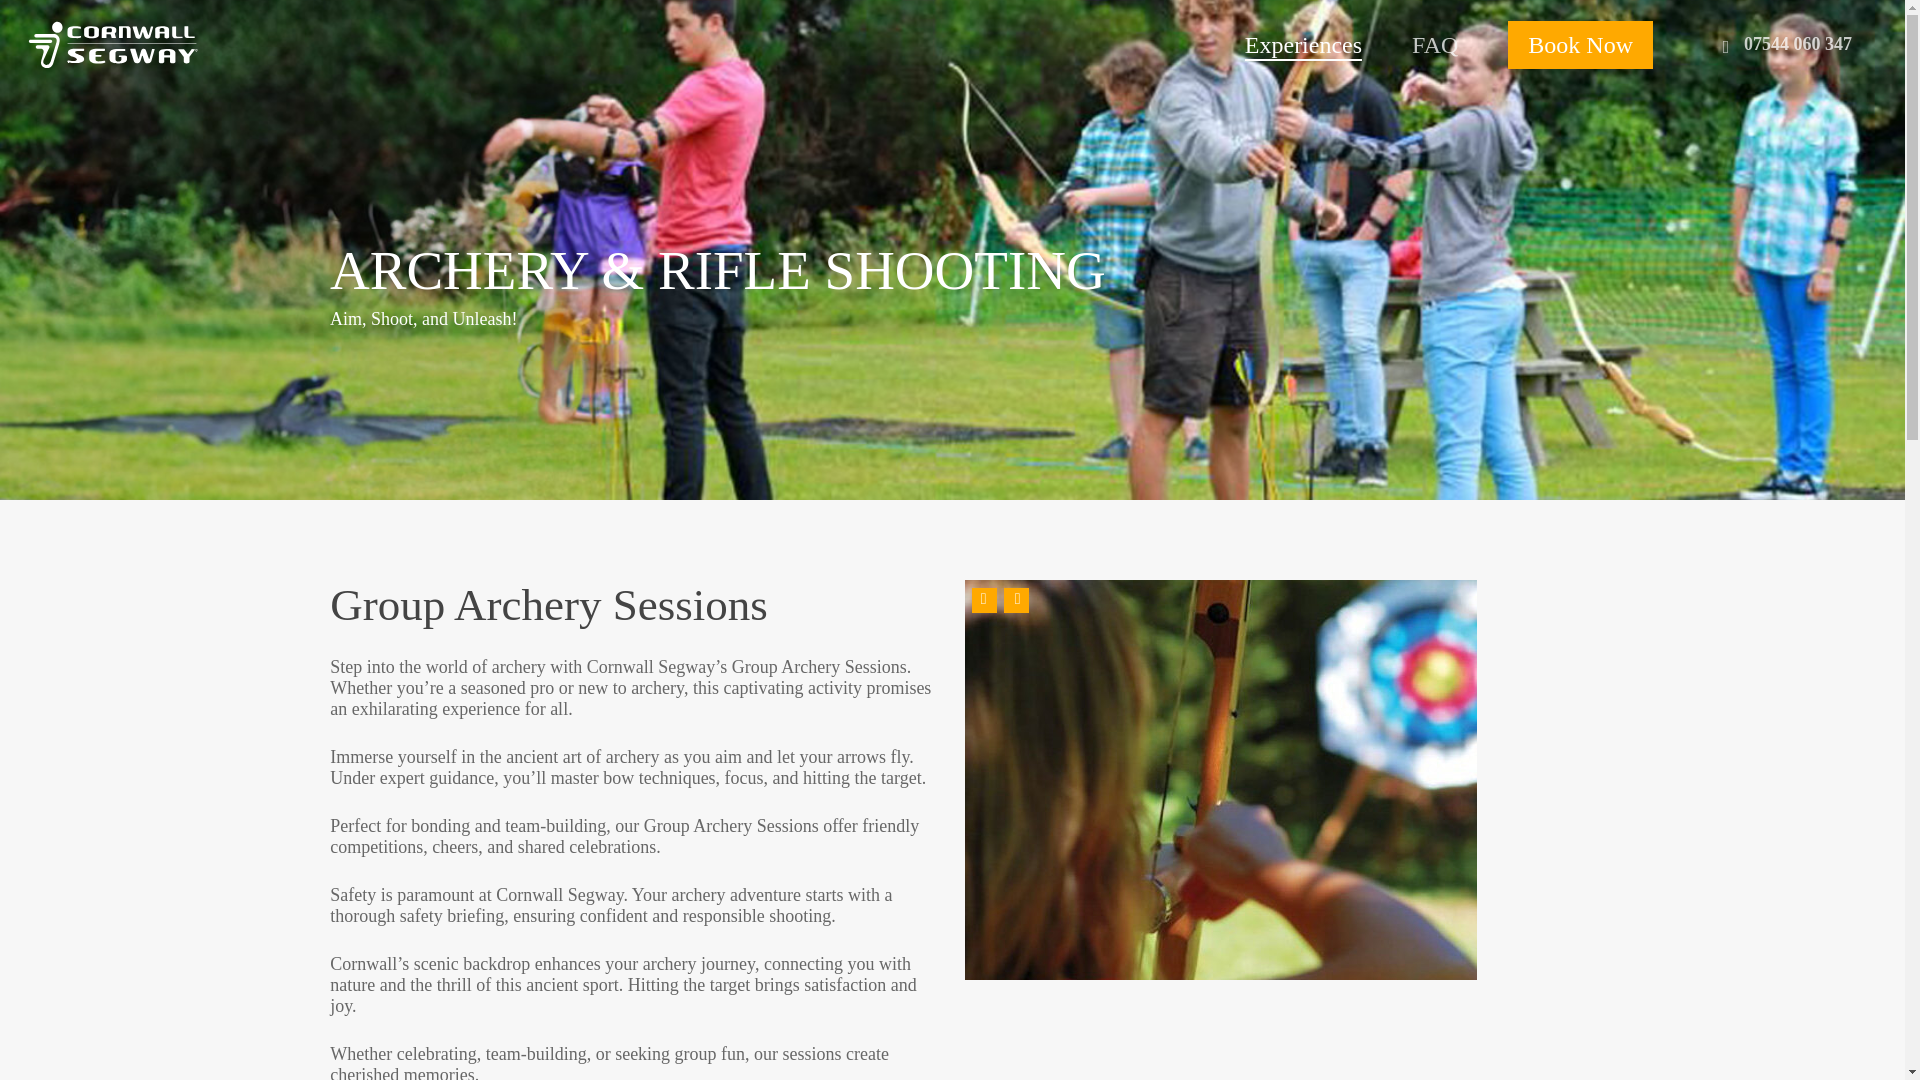  Describe the element at coordinates (1580, 46) in the screenshot. I see `Book Now` at that location.